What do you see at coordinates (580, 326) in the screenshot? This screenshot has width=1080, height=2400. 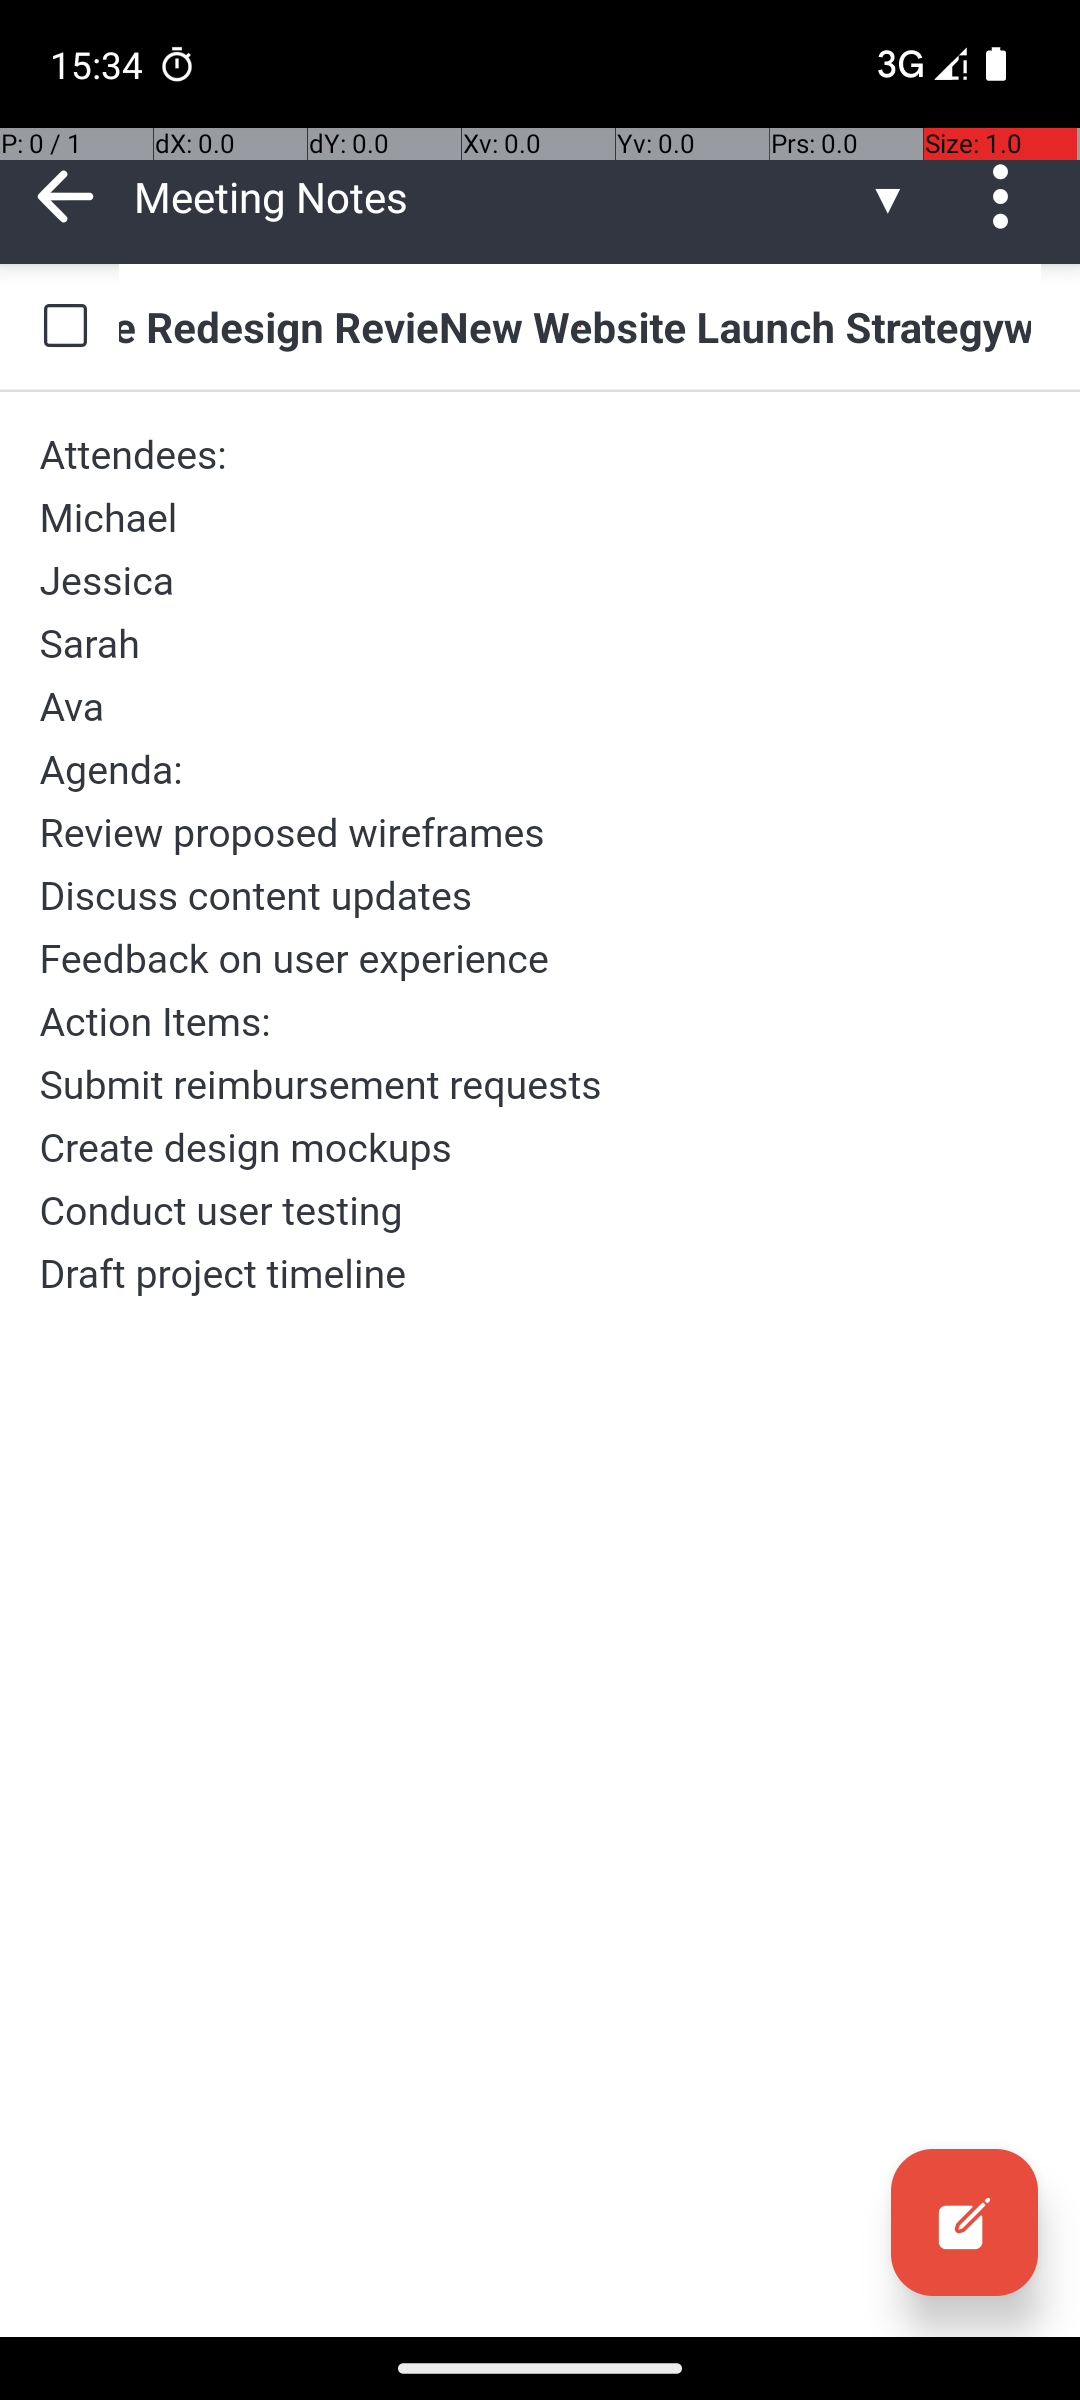 I see `Website Redesign RevieNew Website Launch Strategyw` at bounding box center [580, 326].